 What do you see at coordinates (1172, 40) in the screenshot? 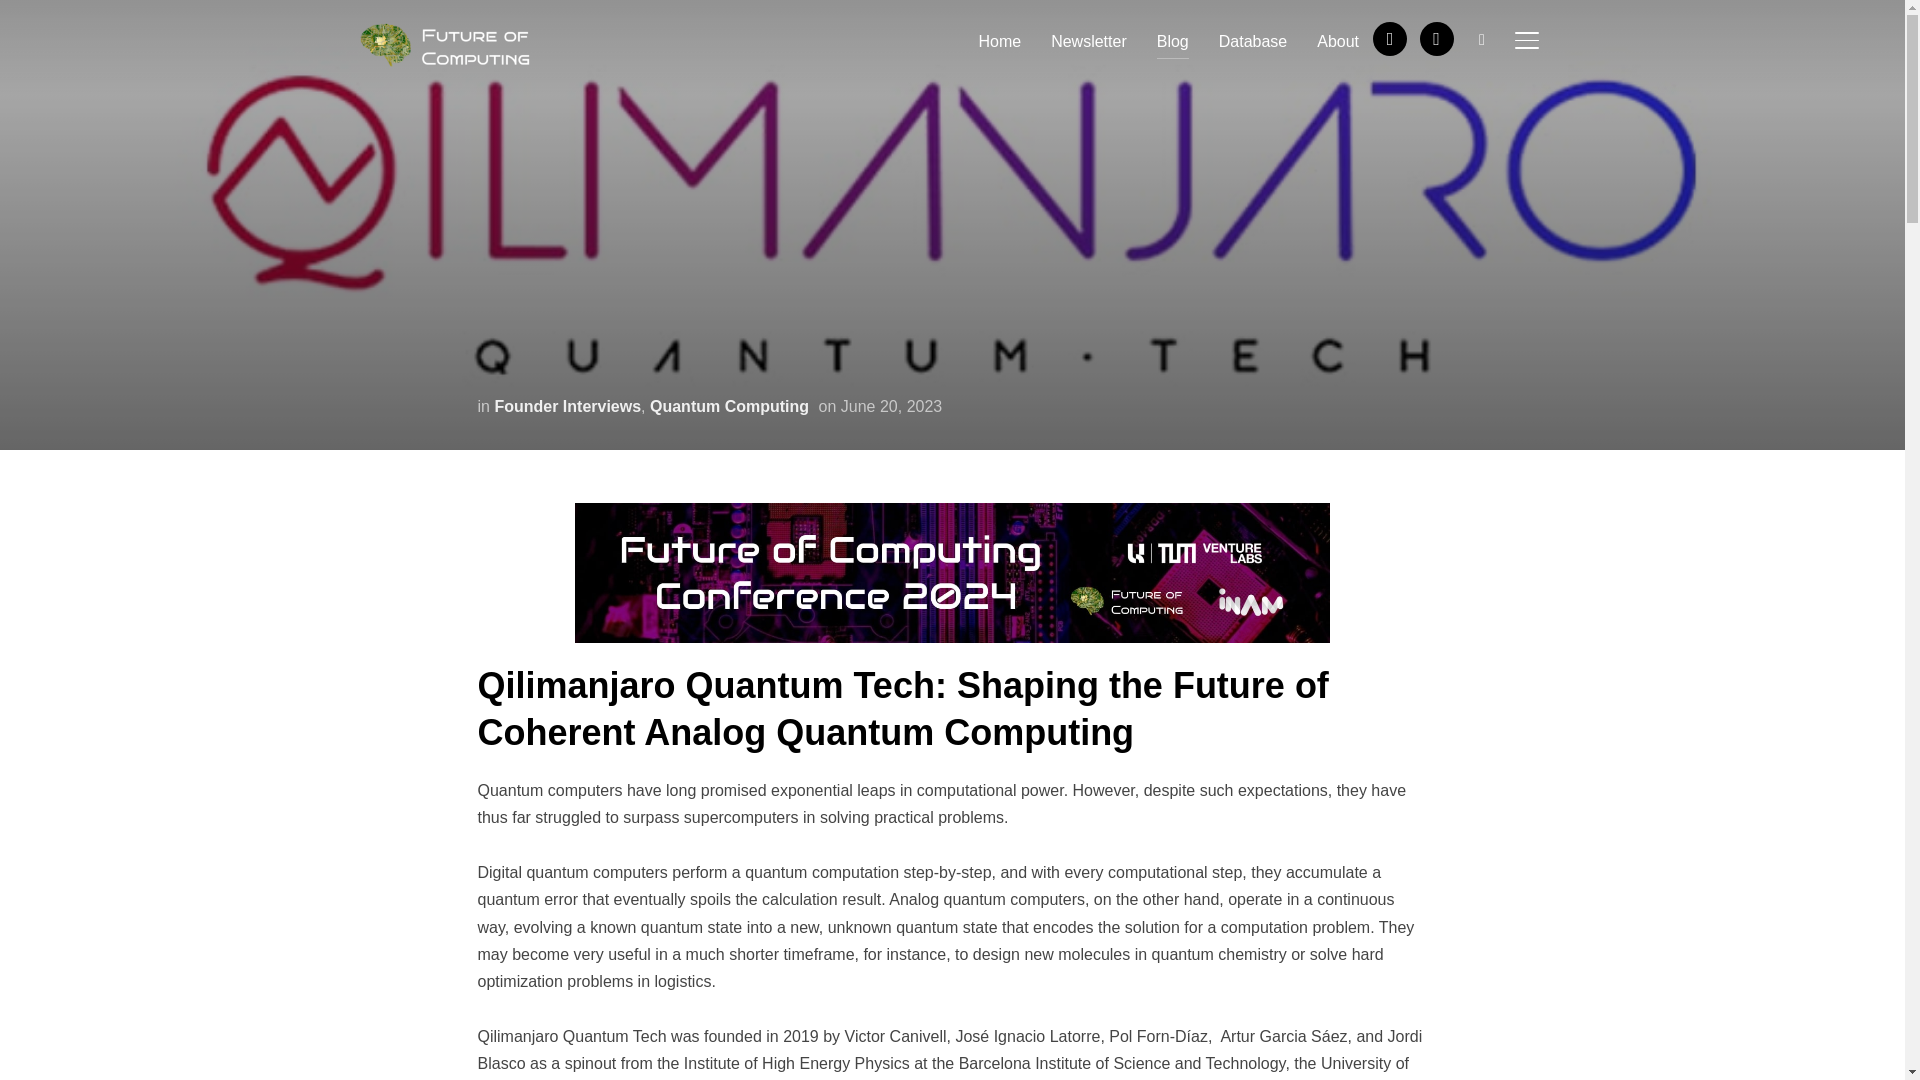
I see `Blog` at bounding box center [1172, 40].